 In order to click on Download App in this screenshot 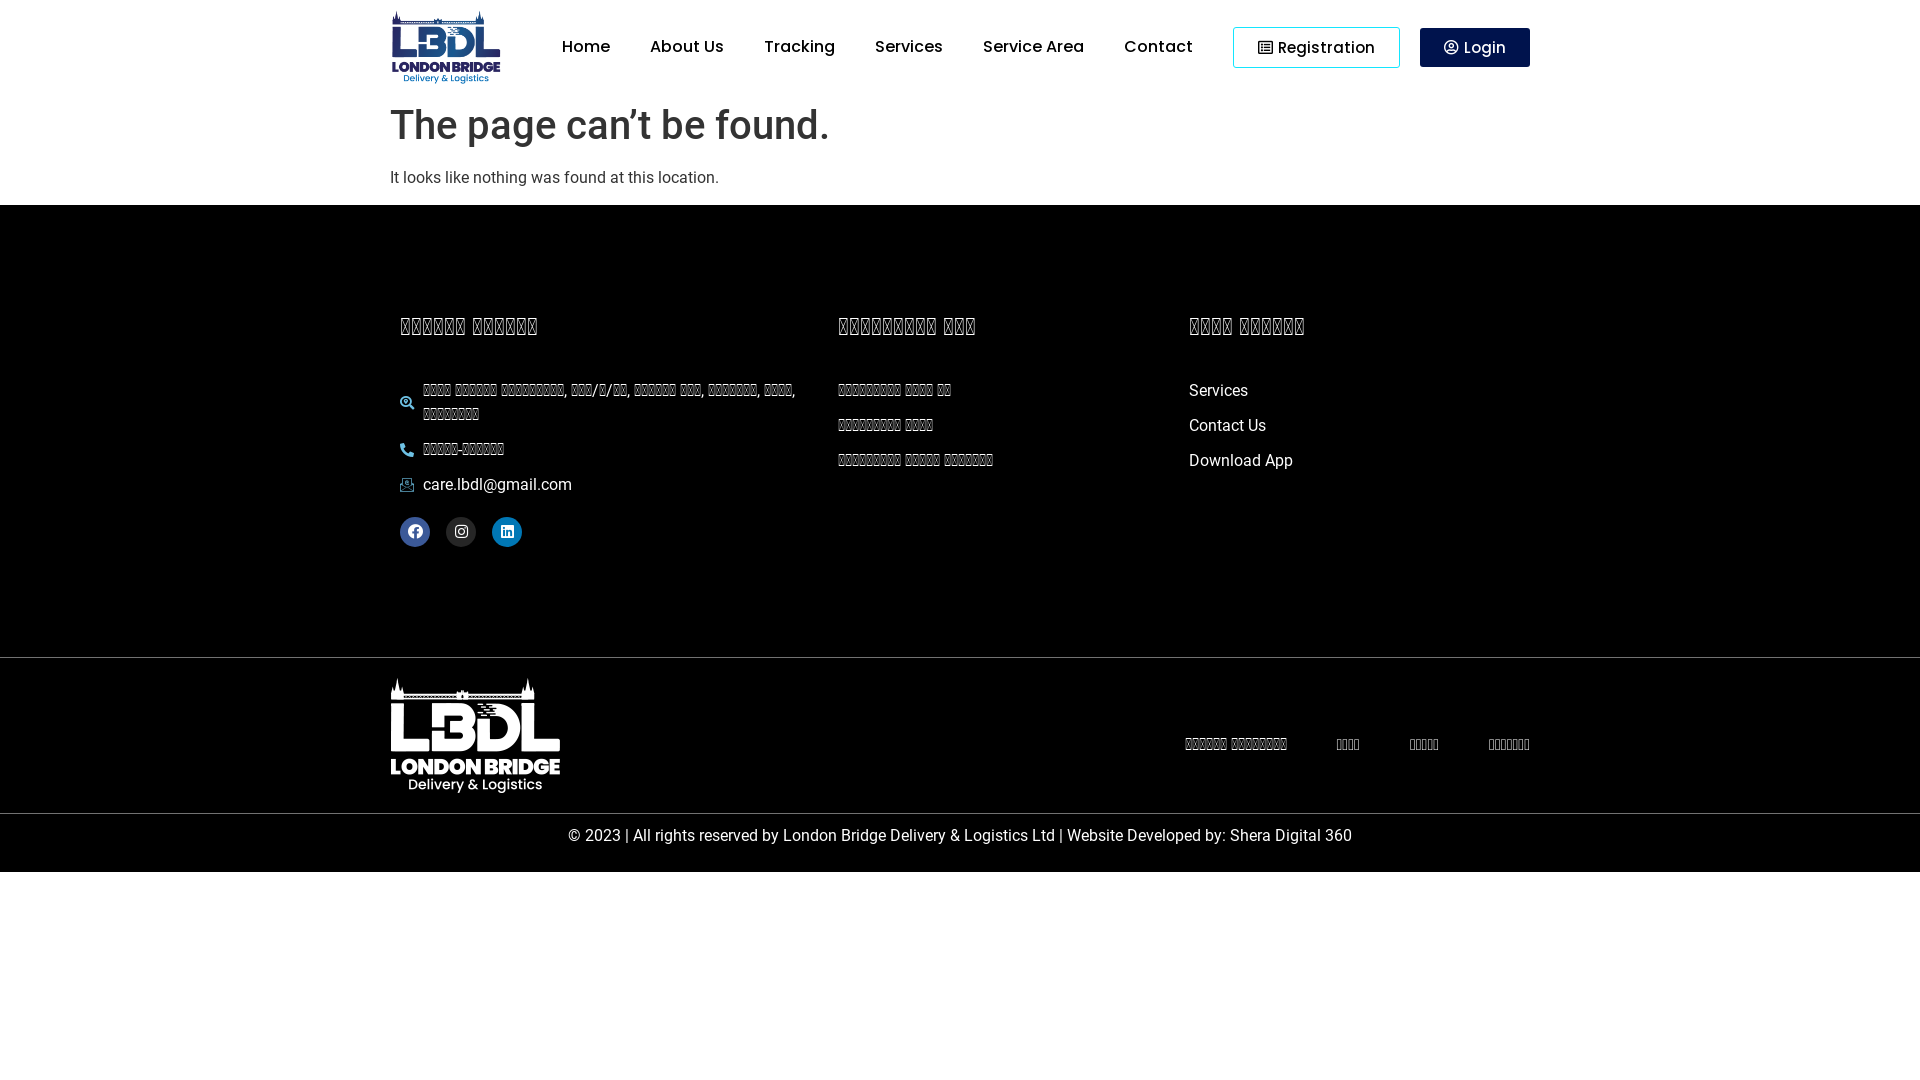, I will do `click(1354, 461)`.